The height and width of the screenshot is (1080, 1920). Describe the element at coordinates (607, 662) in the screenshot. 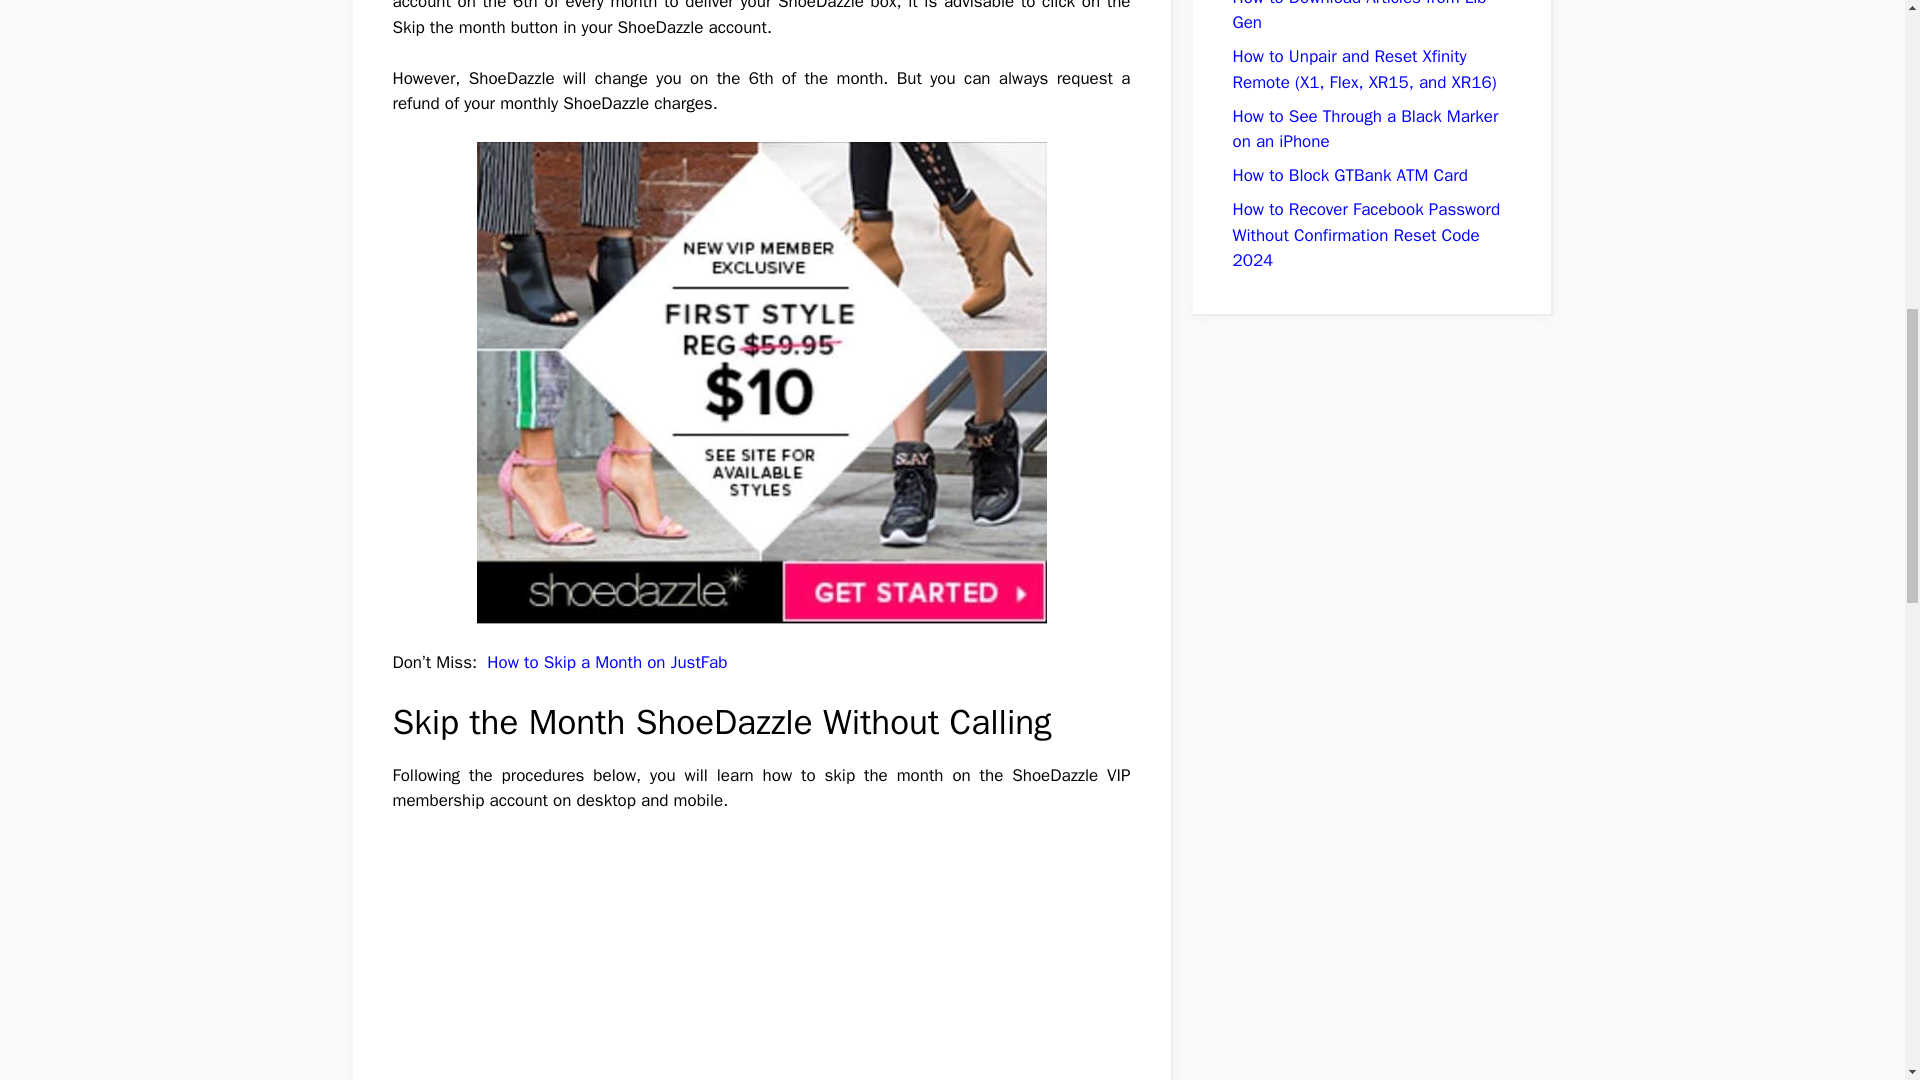

I see `How to Skip a Month on JustFab` at that location.